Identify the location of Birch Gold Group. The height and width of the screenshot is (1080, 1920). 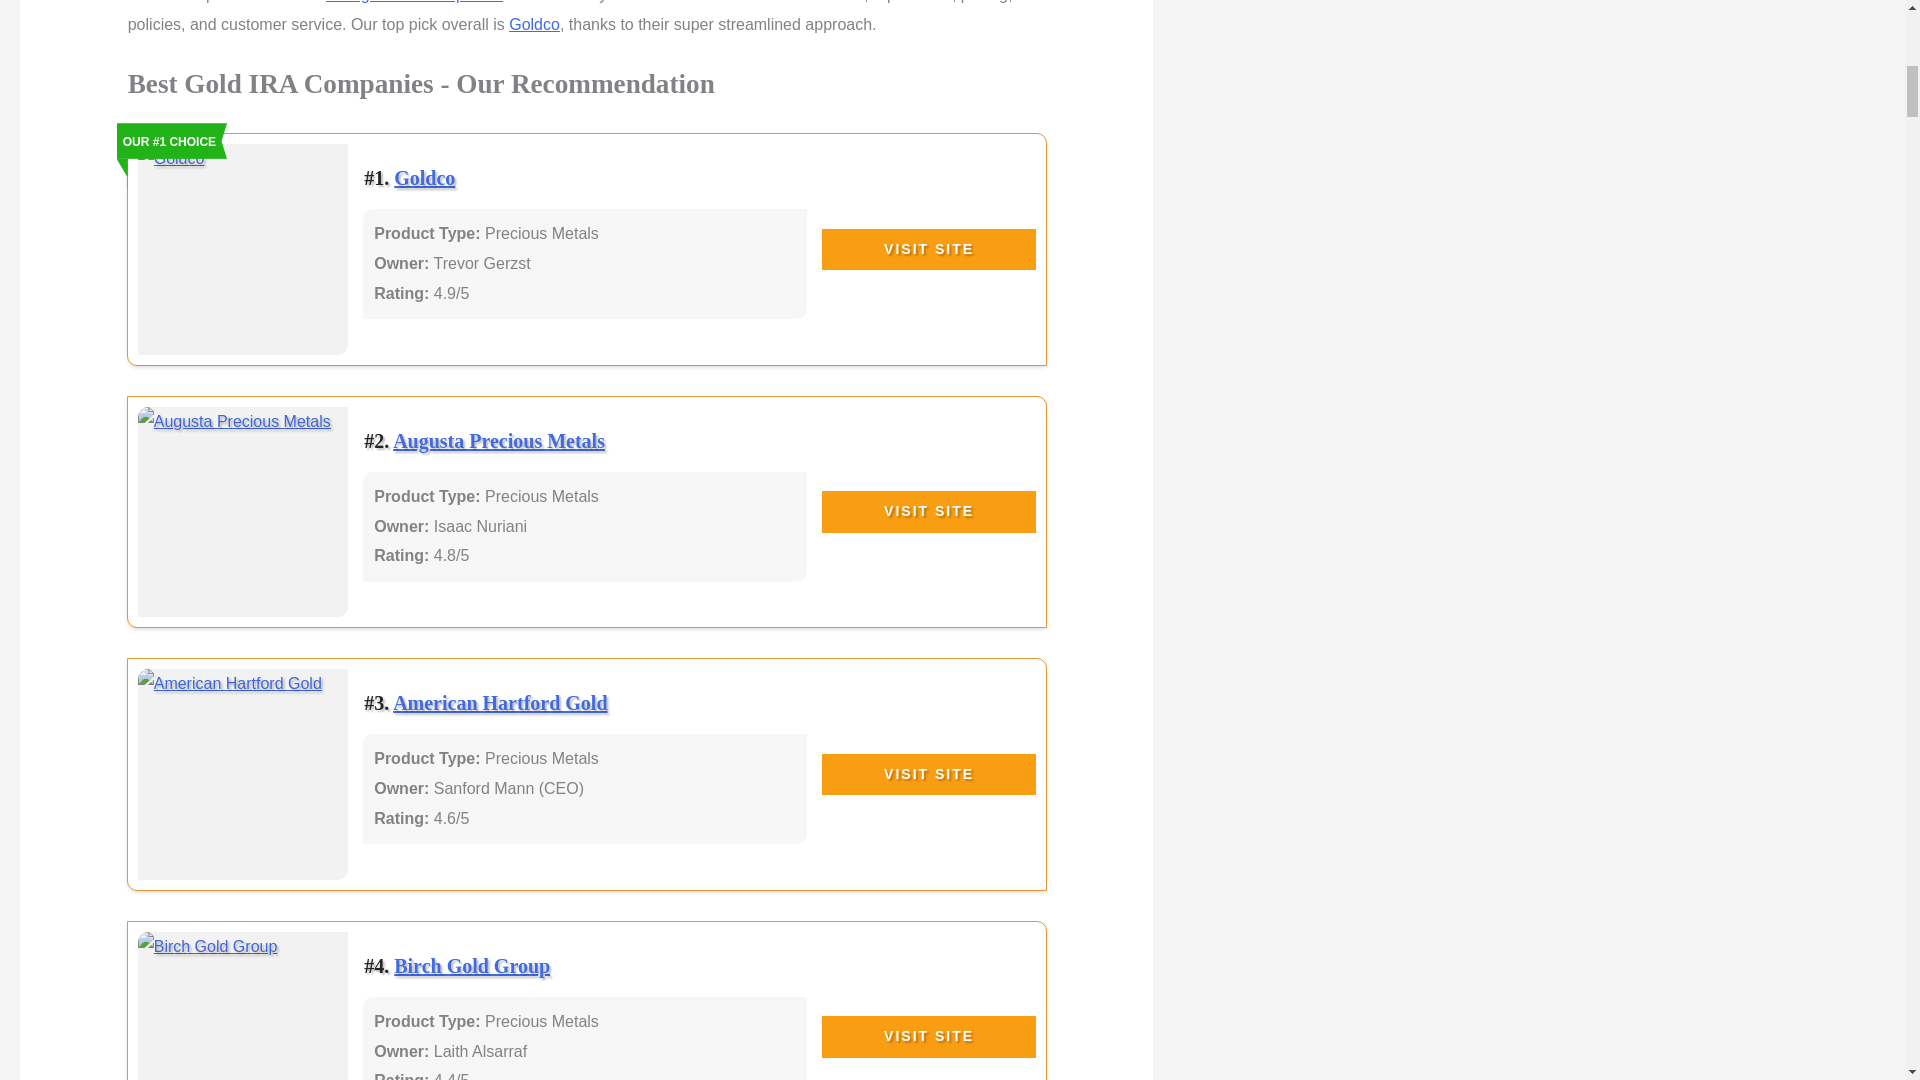
(244, 1006).